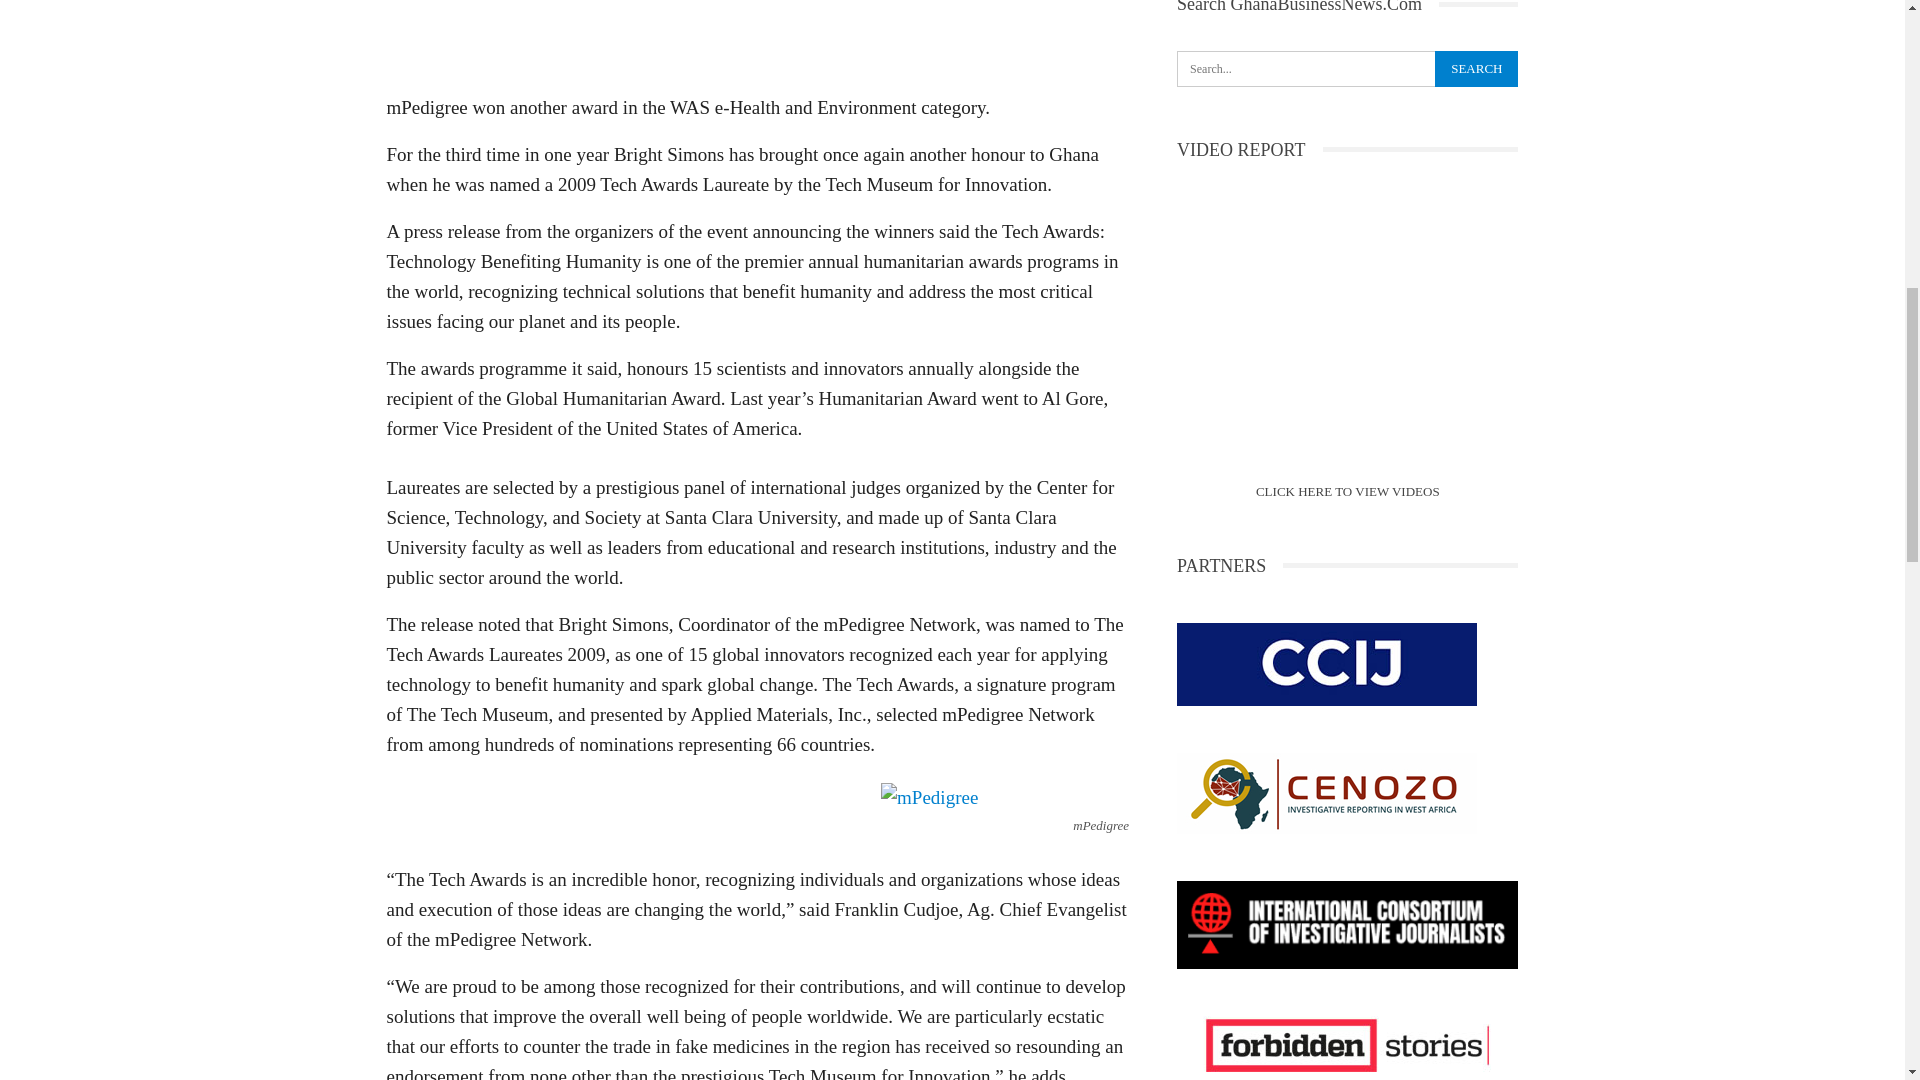 This screenshot has height=1080, width=1920. I want to click on Search, so click(1476, 68).